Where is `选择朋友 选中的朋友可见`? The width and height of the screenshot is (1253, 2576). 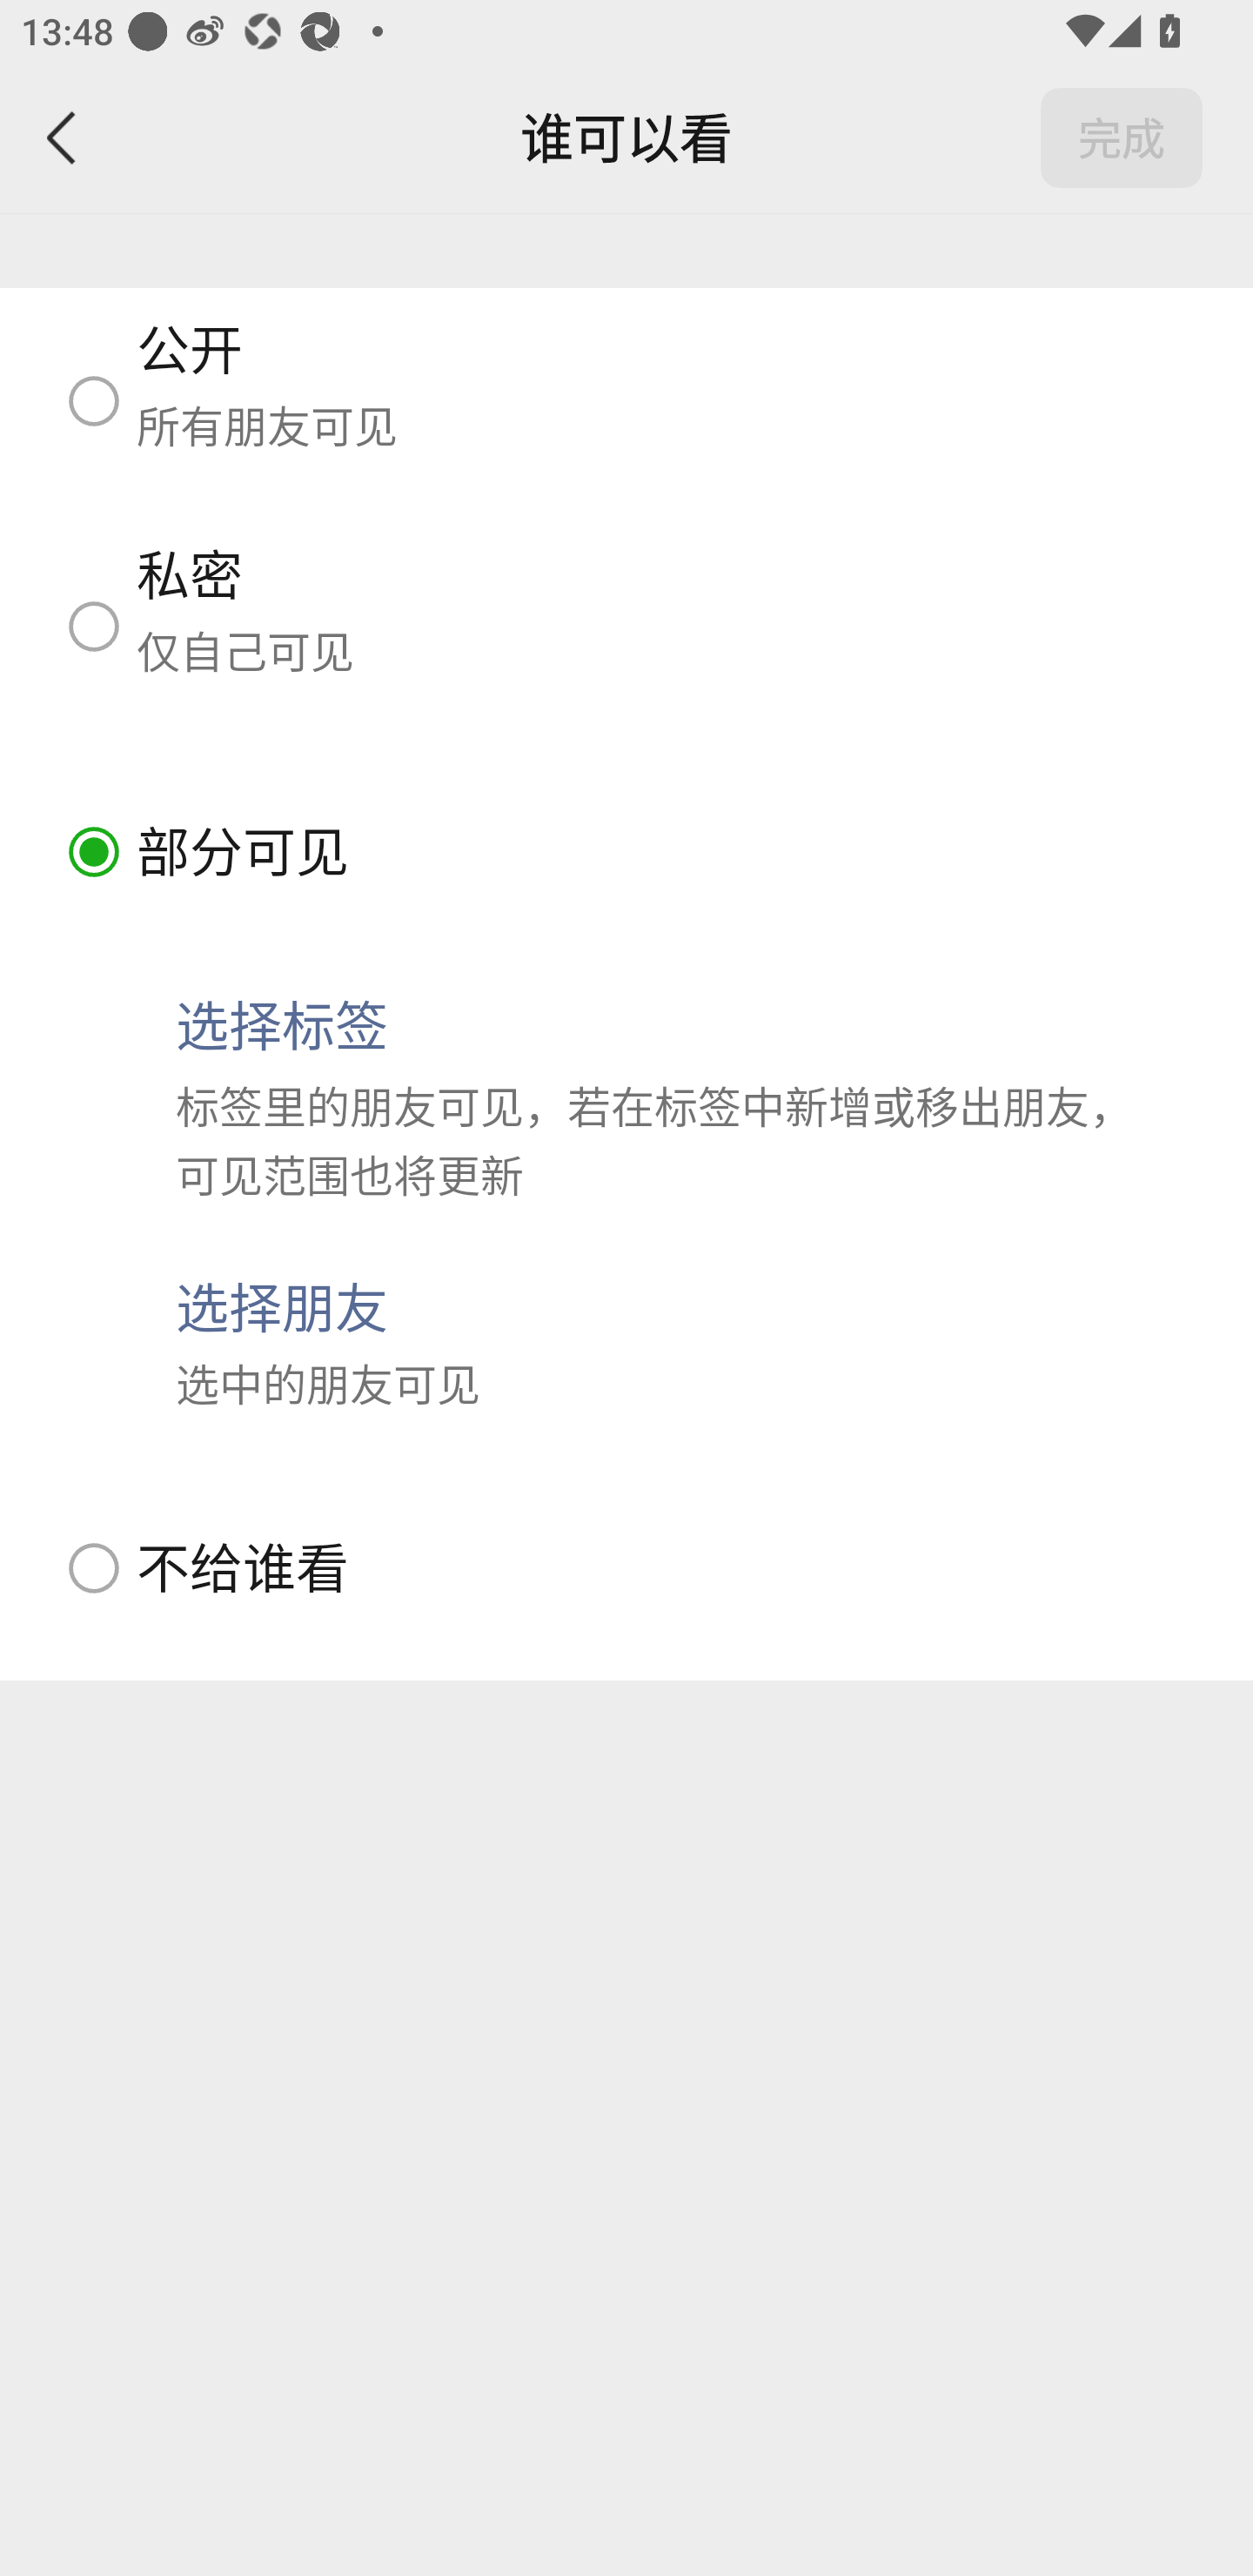
选择朋友 选中的朋友可见 is located at coordinates (626, 1342).